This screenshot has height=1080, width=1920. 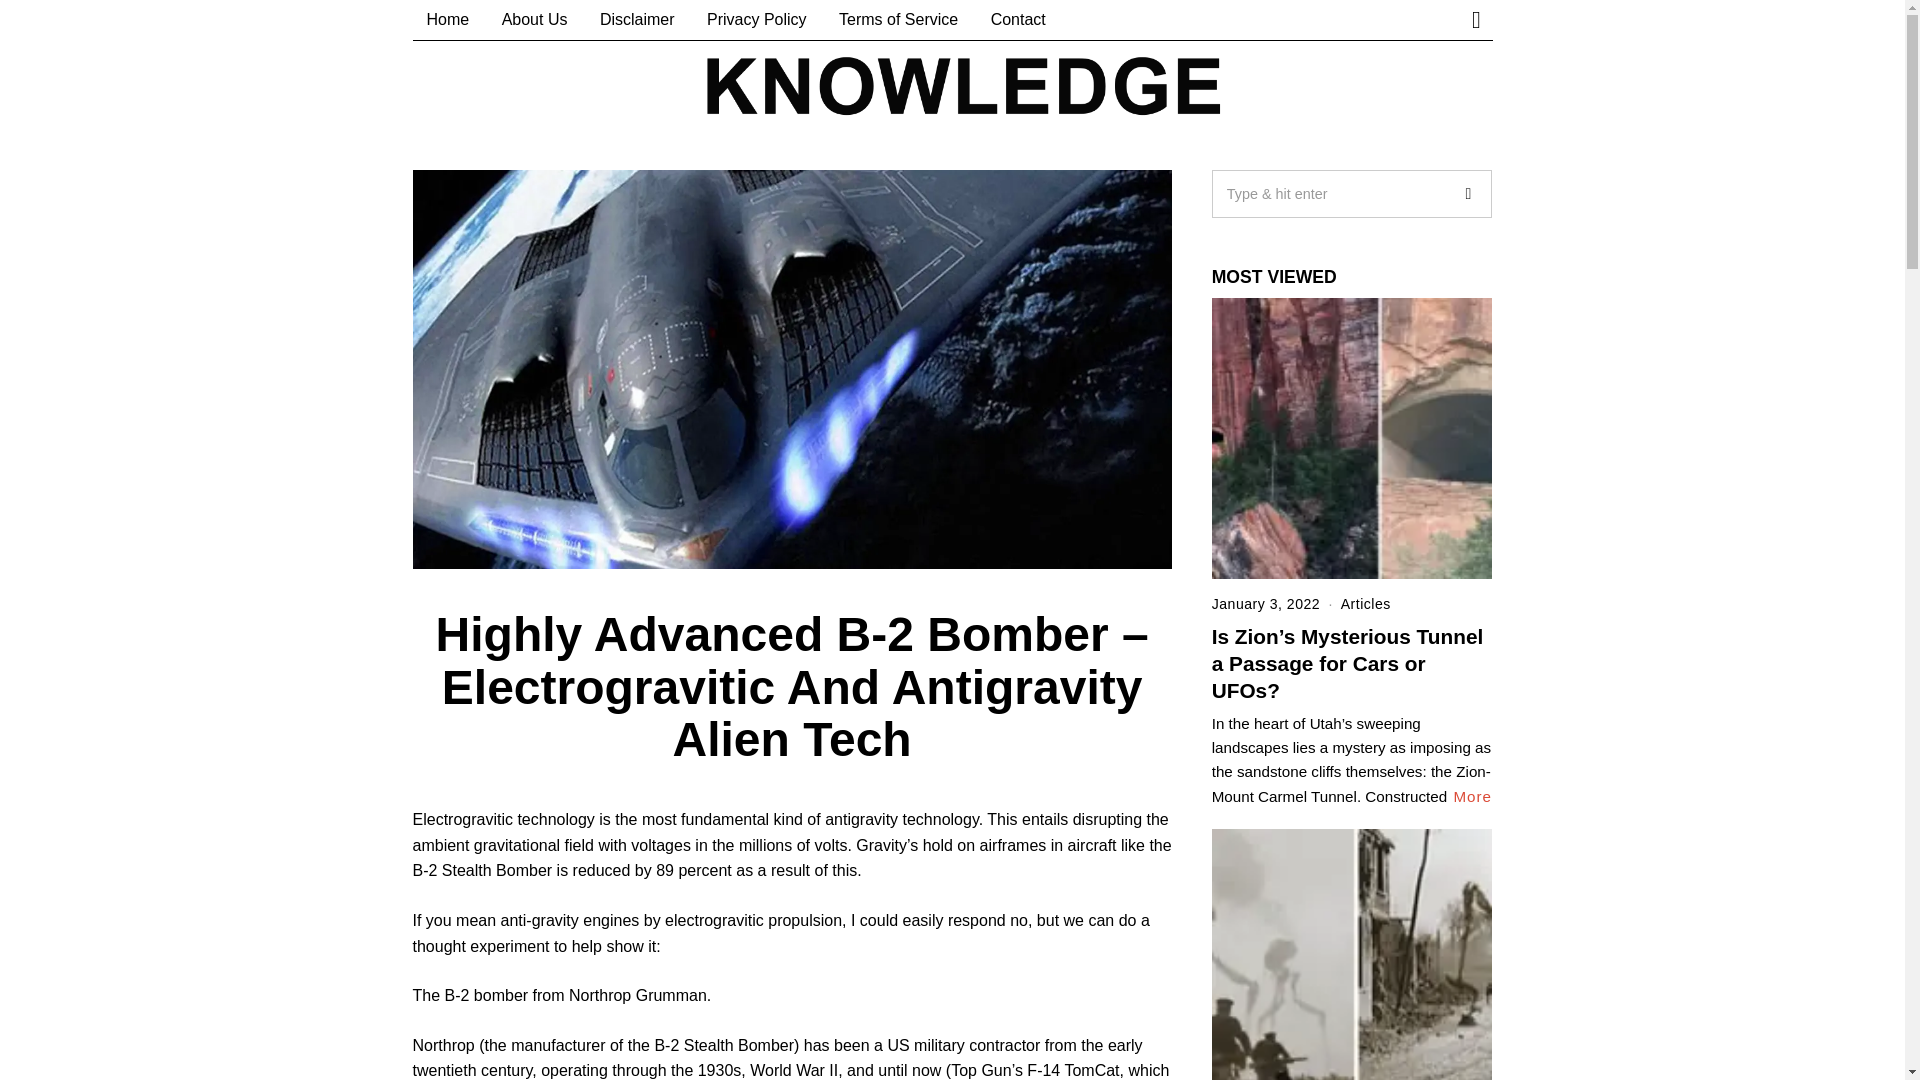 What do you see at coordinates (898, 20) in the screenshot?
I see `Terms of Service` at bounding box center [898, 20].